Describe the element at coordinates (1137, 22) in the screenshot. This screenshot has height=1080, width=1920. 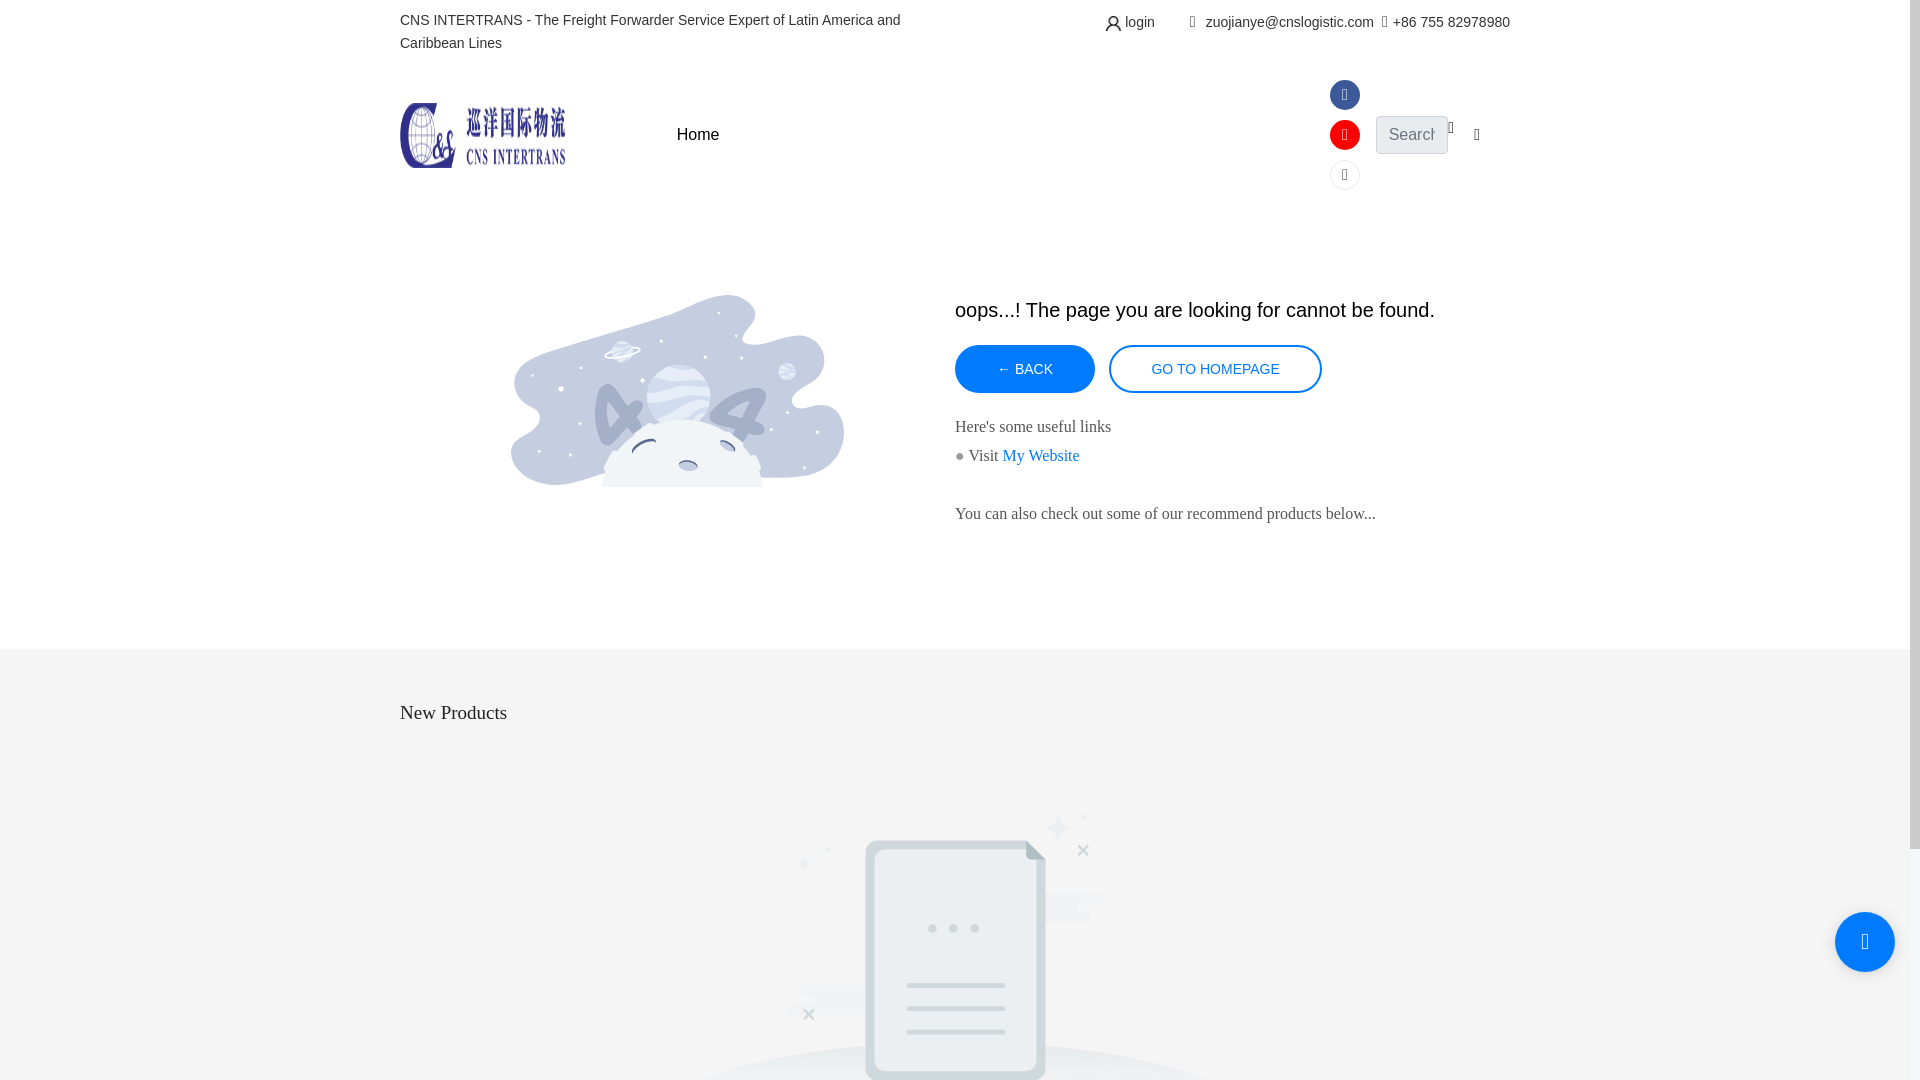
I see ` login` at that location.